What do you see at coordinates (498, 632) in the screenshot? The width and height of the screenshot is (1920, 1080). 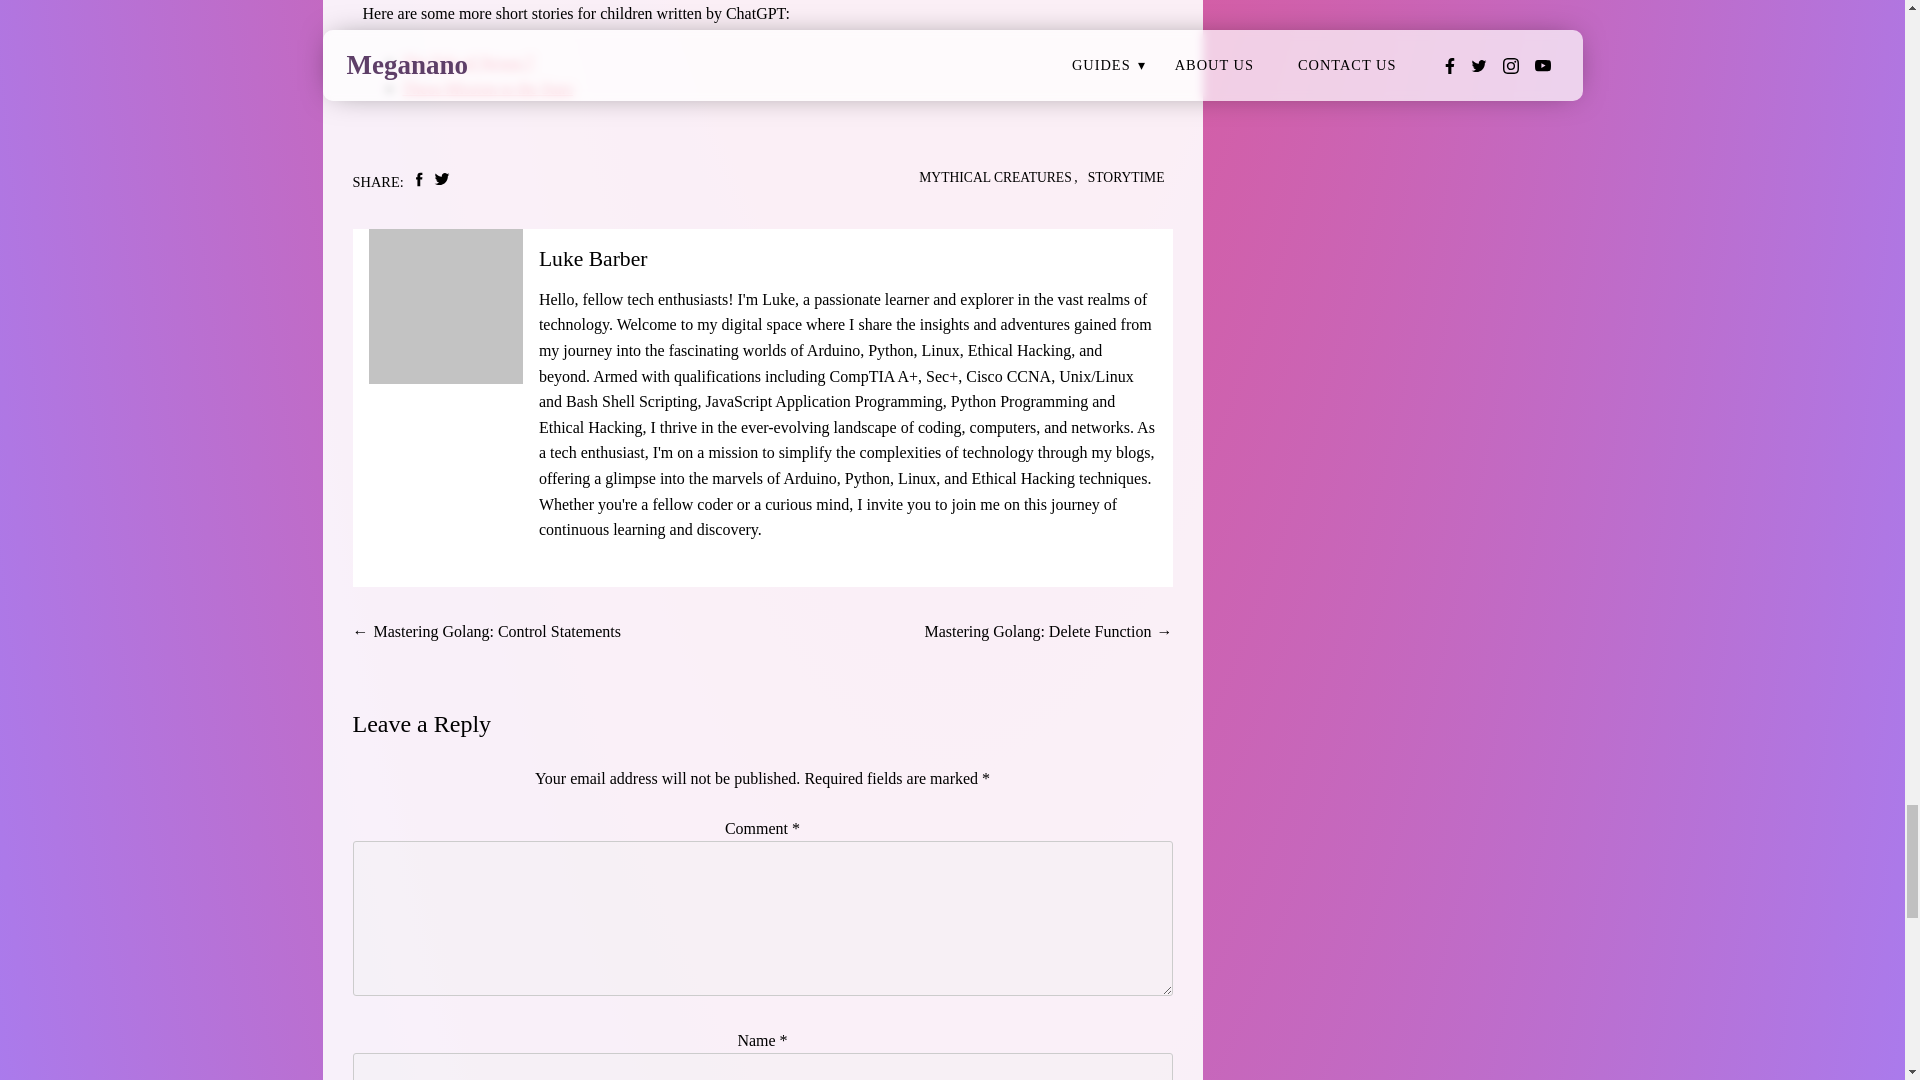 I see `Mastering Golang: Control Statements` at bounding box center [498, 632].